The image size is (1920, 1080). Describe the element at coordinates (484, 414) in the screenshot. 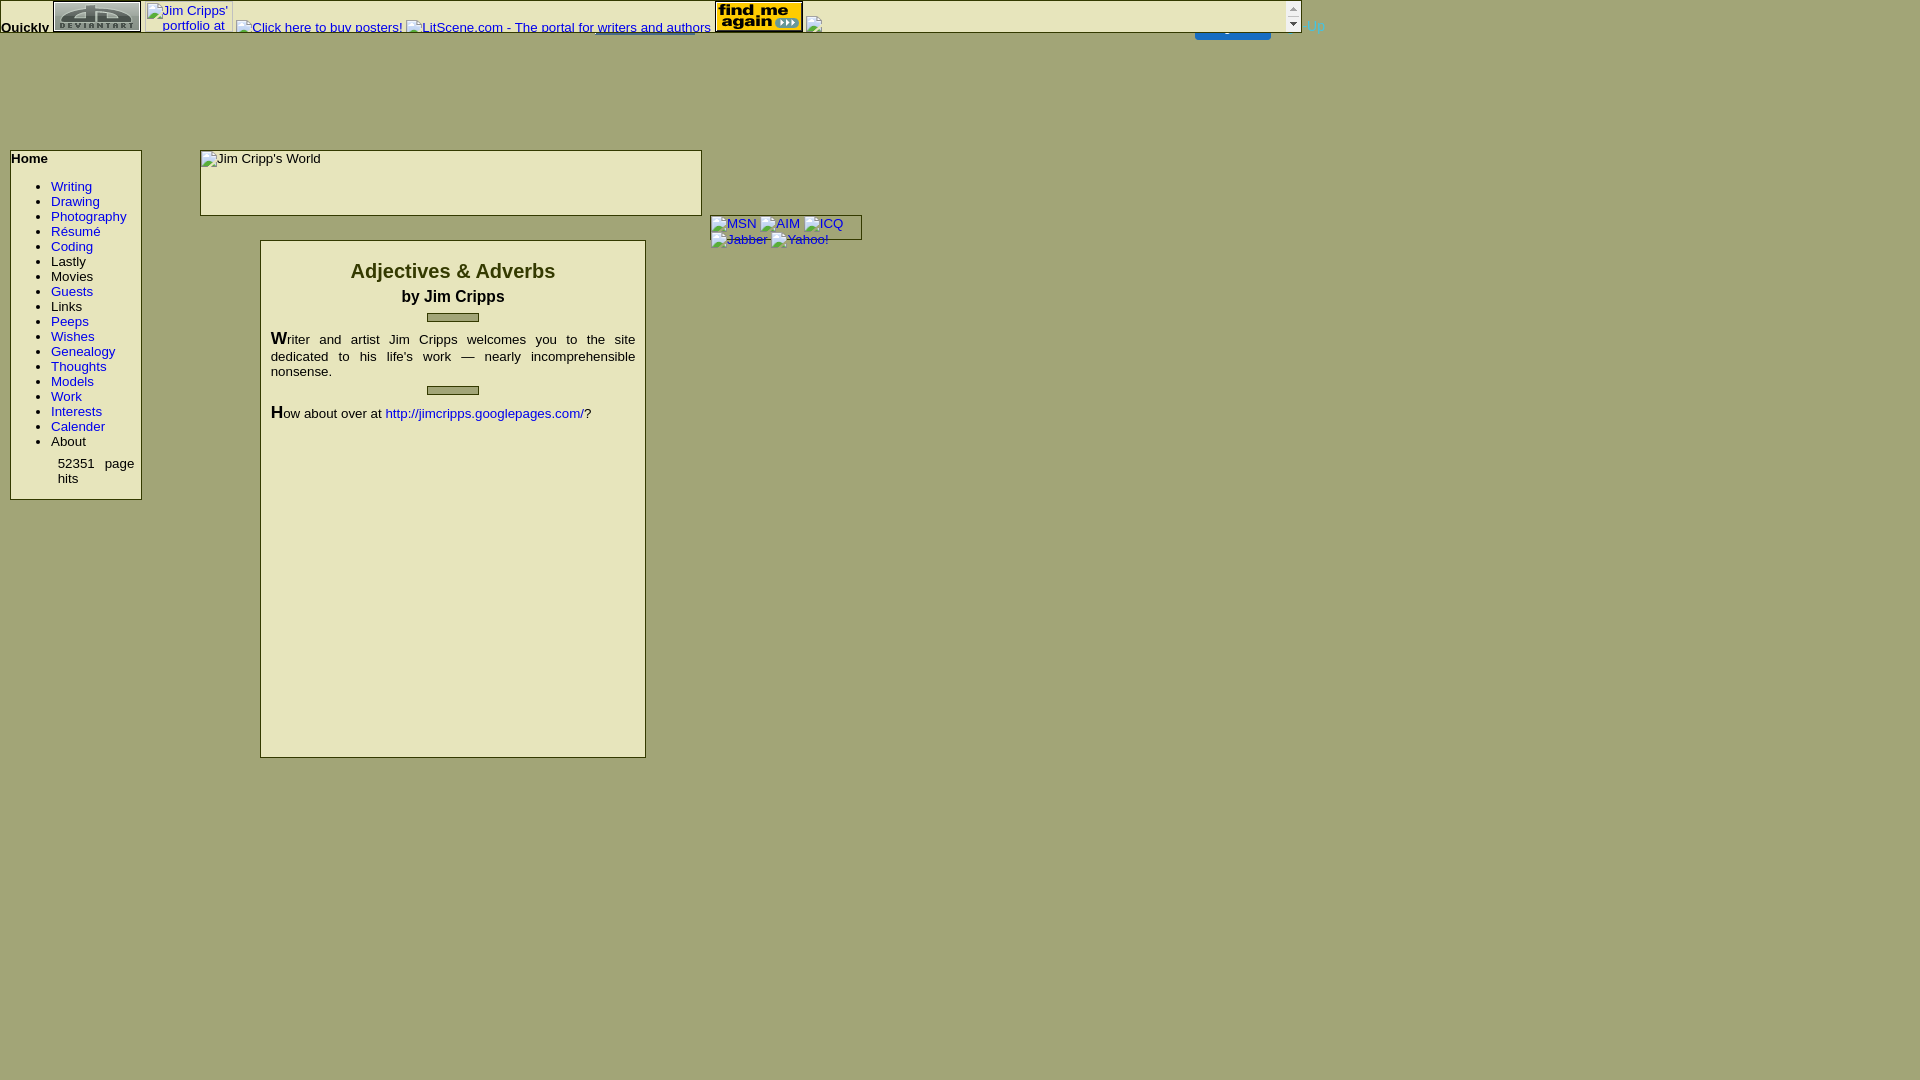

I see `http://jimcripps.googlepages.com/` at that location.